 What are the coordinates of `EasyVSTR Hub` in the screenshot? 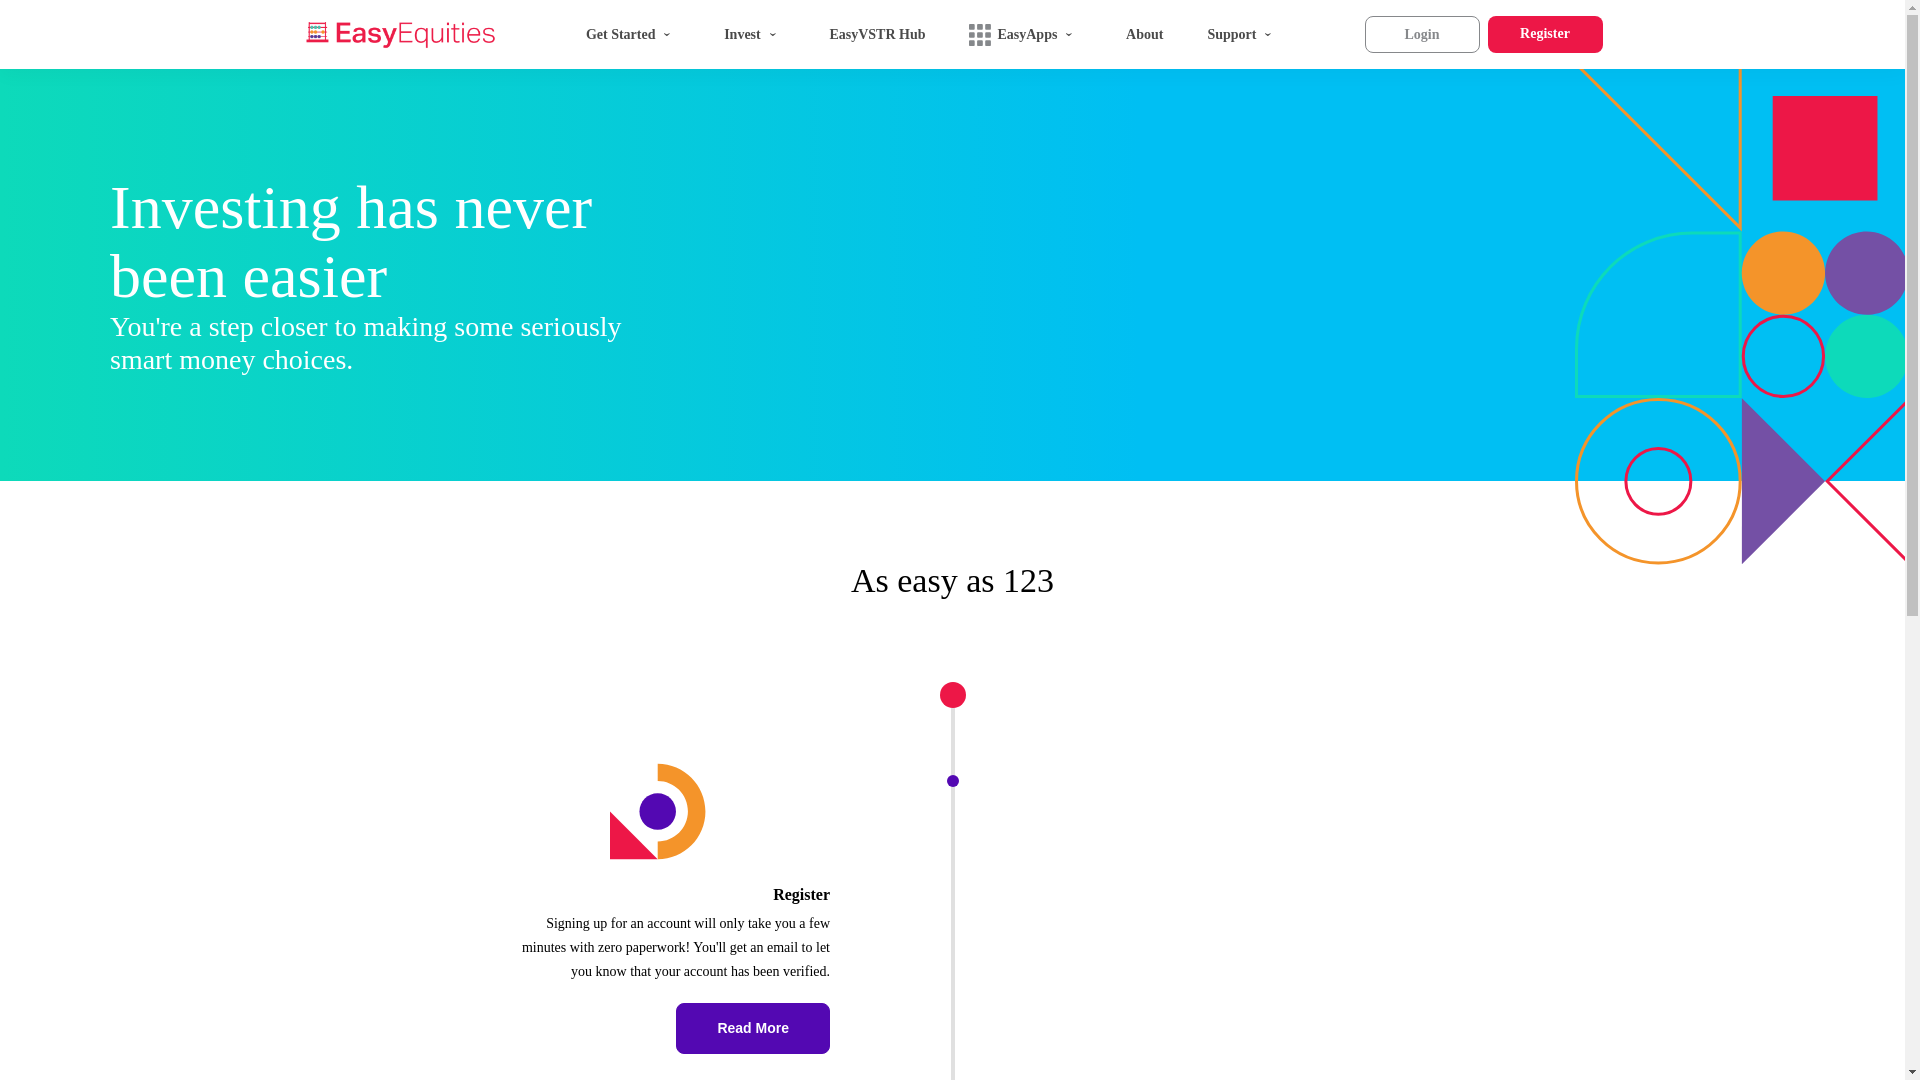 It's located at (876, 34).